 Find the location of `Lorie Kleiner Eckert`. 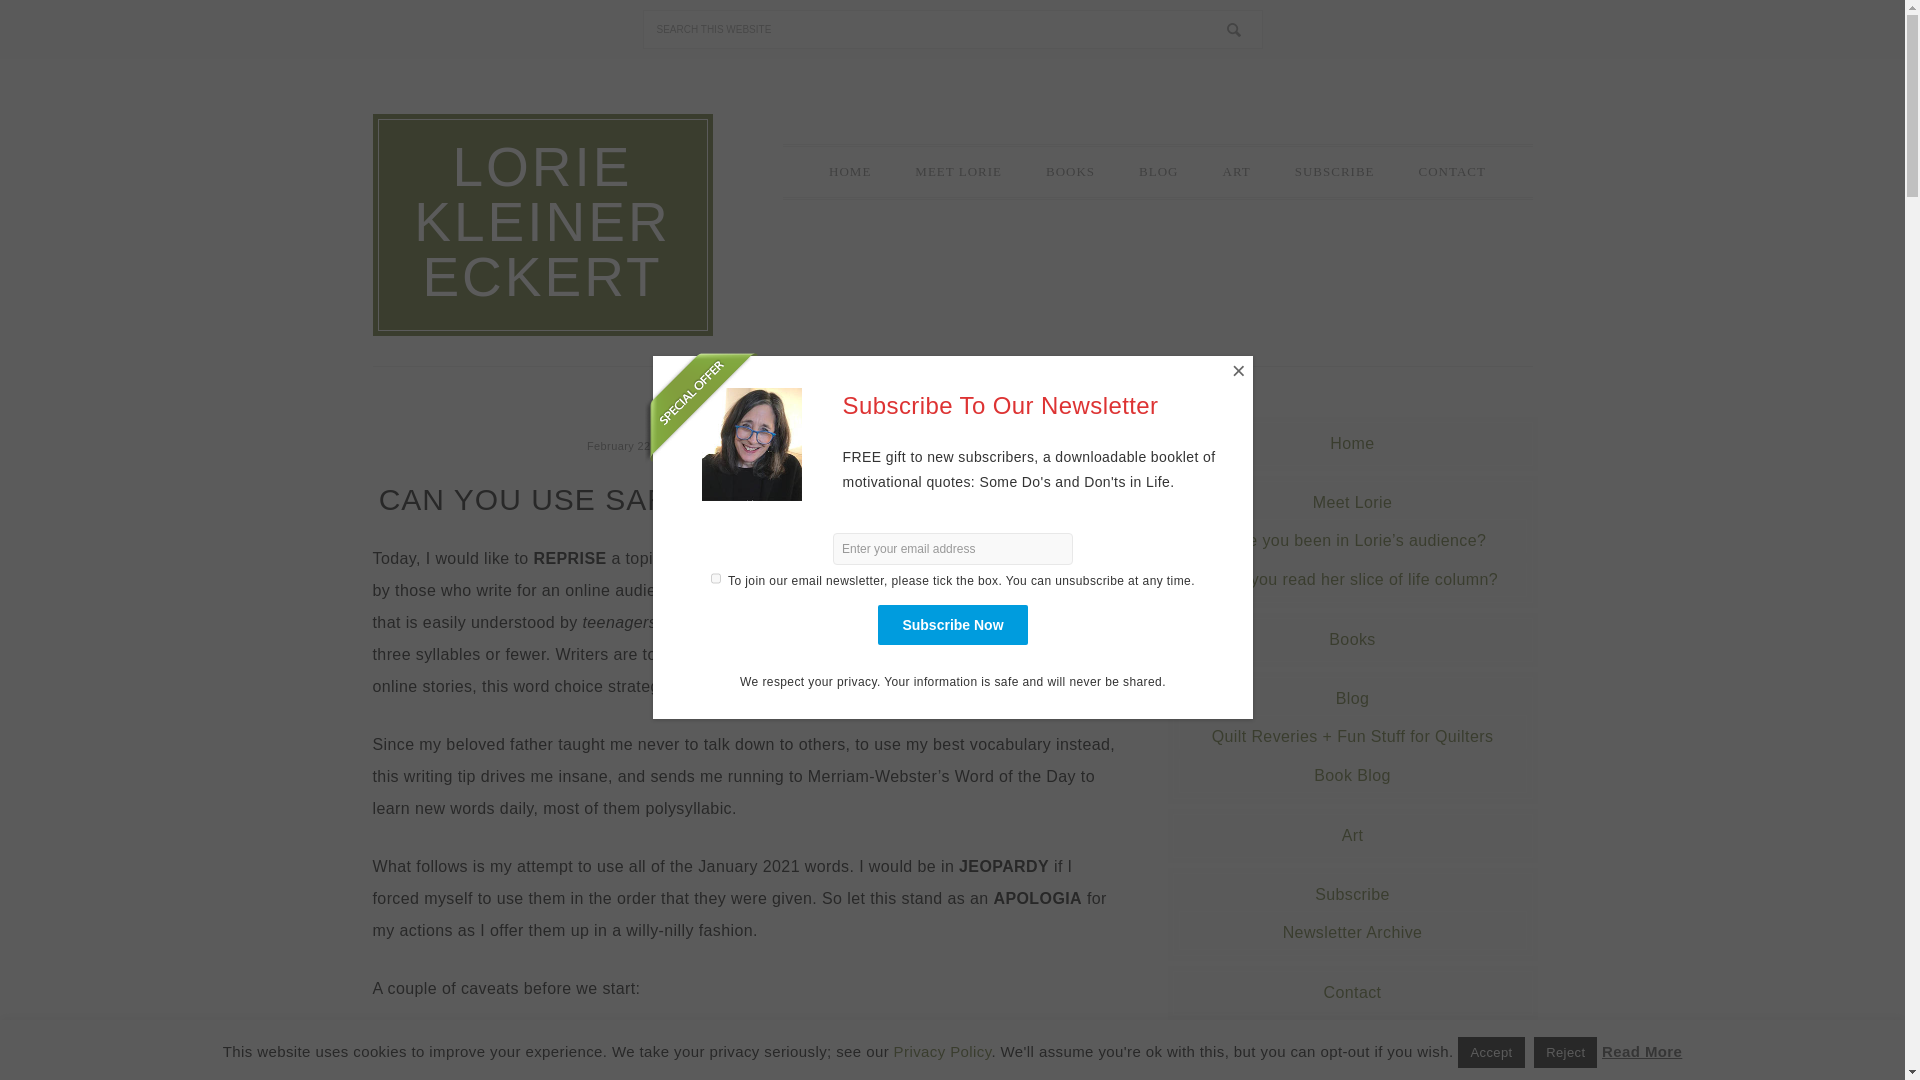

Lorie Kleiner Eckert is located at coordinates (756, 446).